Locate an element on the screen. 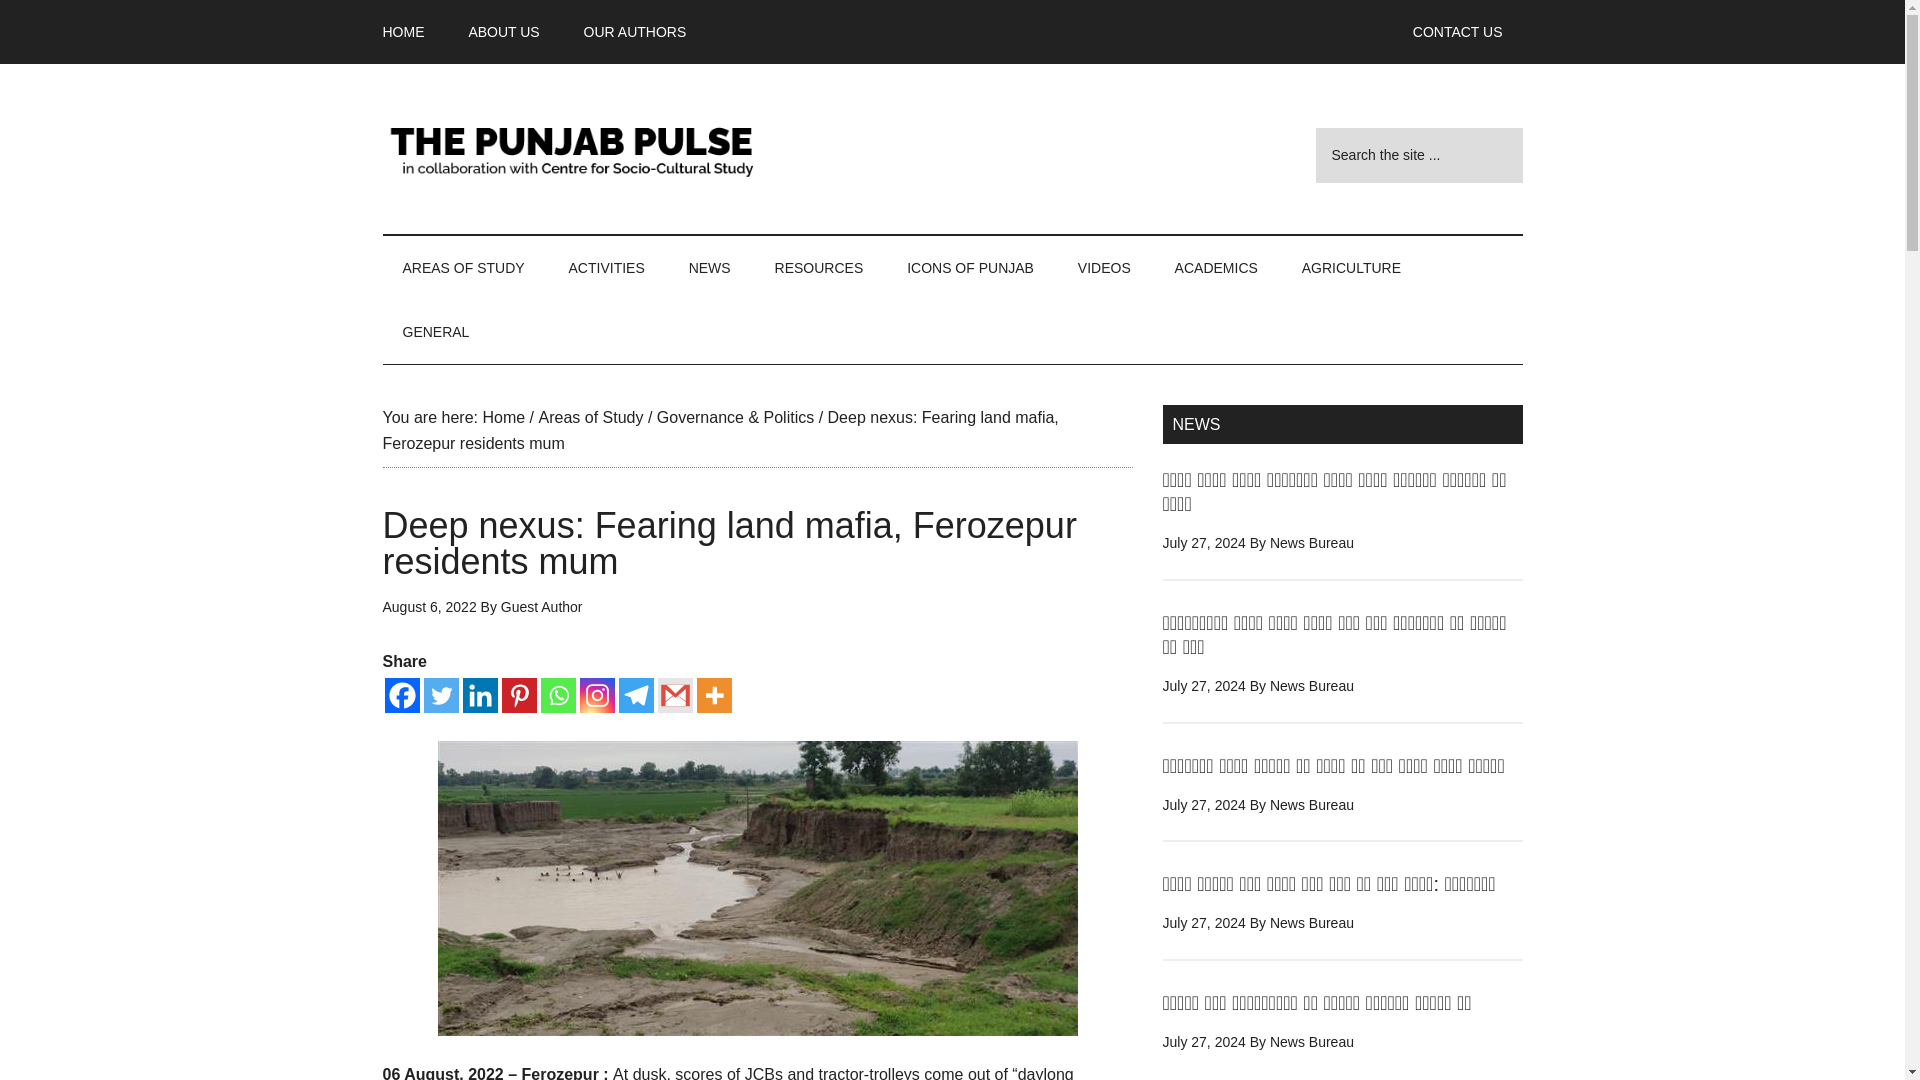 The height and width of the screenshot is (1080, 1920). Facebook is located at coordinates (401, 695).